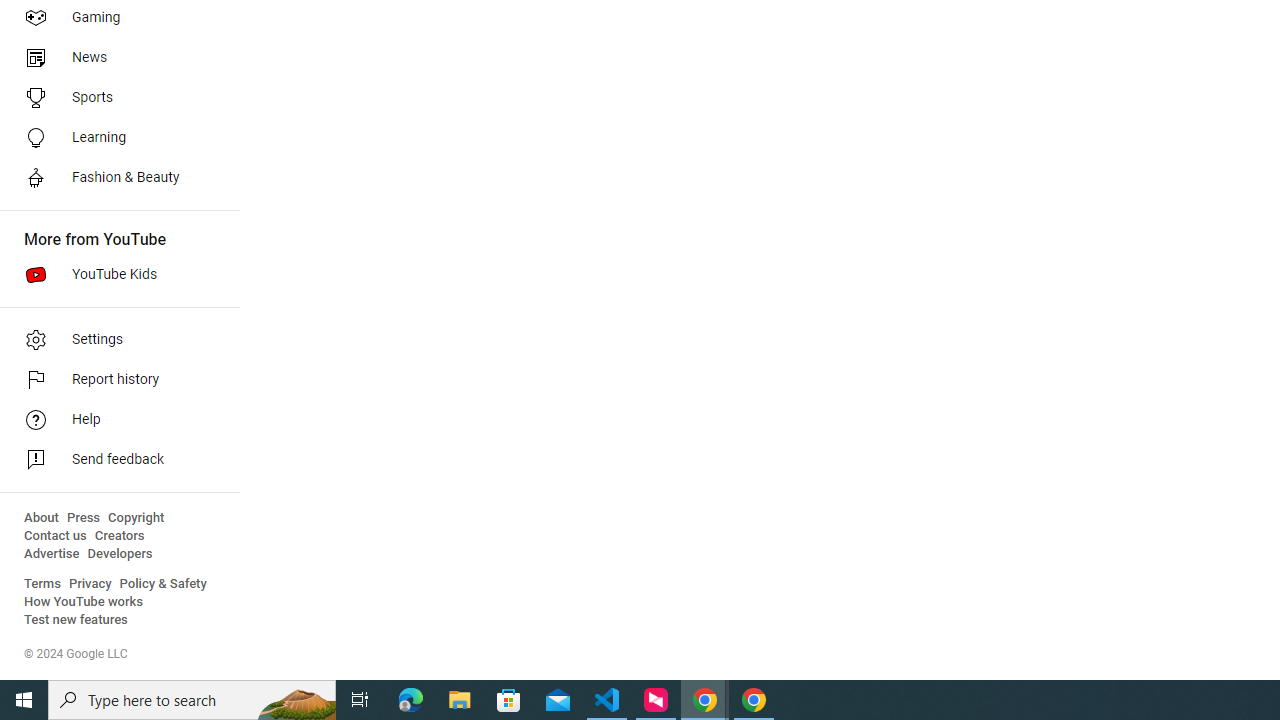 The image size is (1280, 720). I want to click on About, so click(41, 518).